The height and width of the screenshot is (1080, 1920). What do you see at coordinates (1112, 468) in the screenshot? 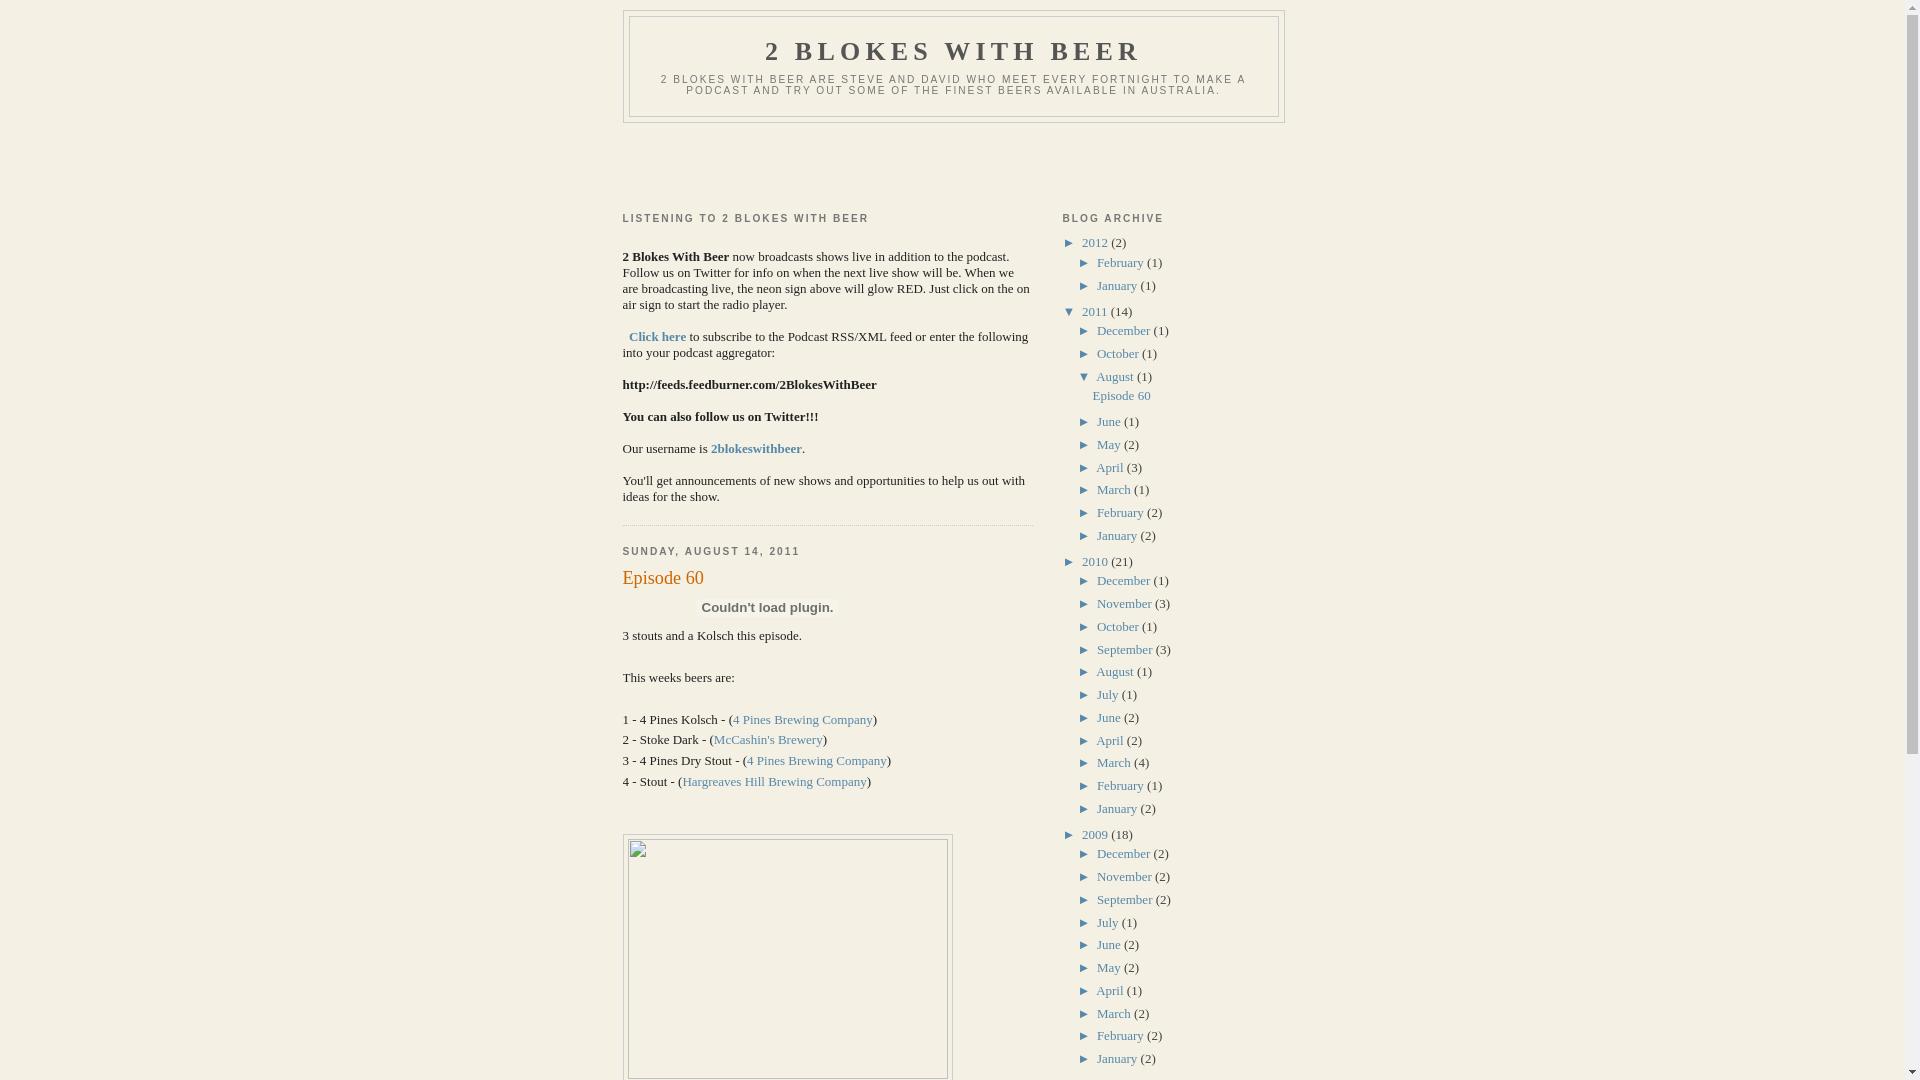
I see `April` at bounding box center [1112, 468].